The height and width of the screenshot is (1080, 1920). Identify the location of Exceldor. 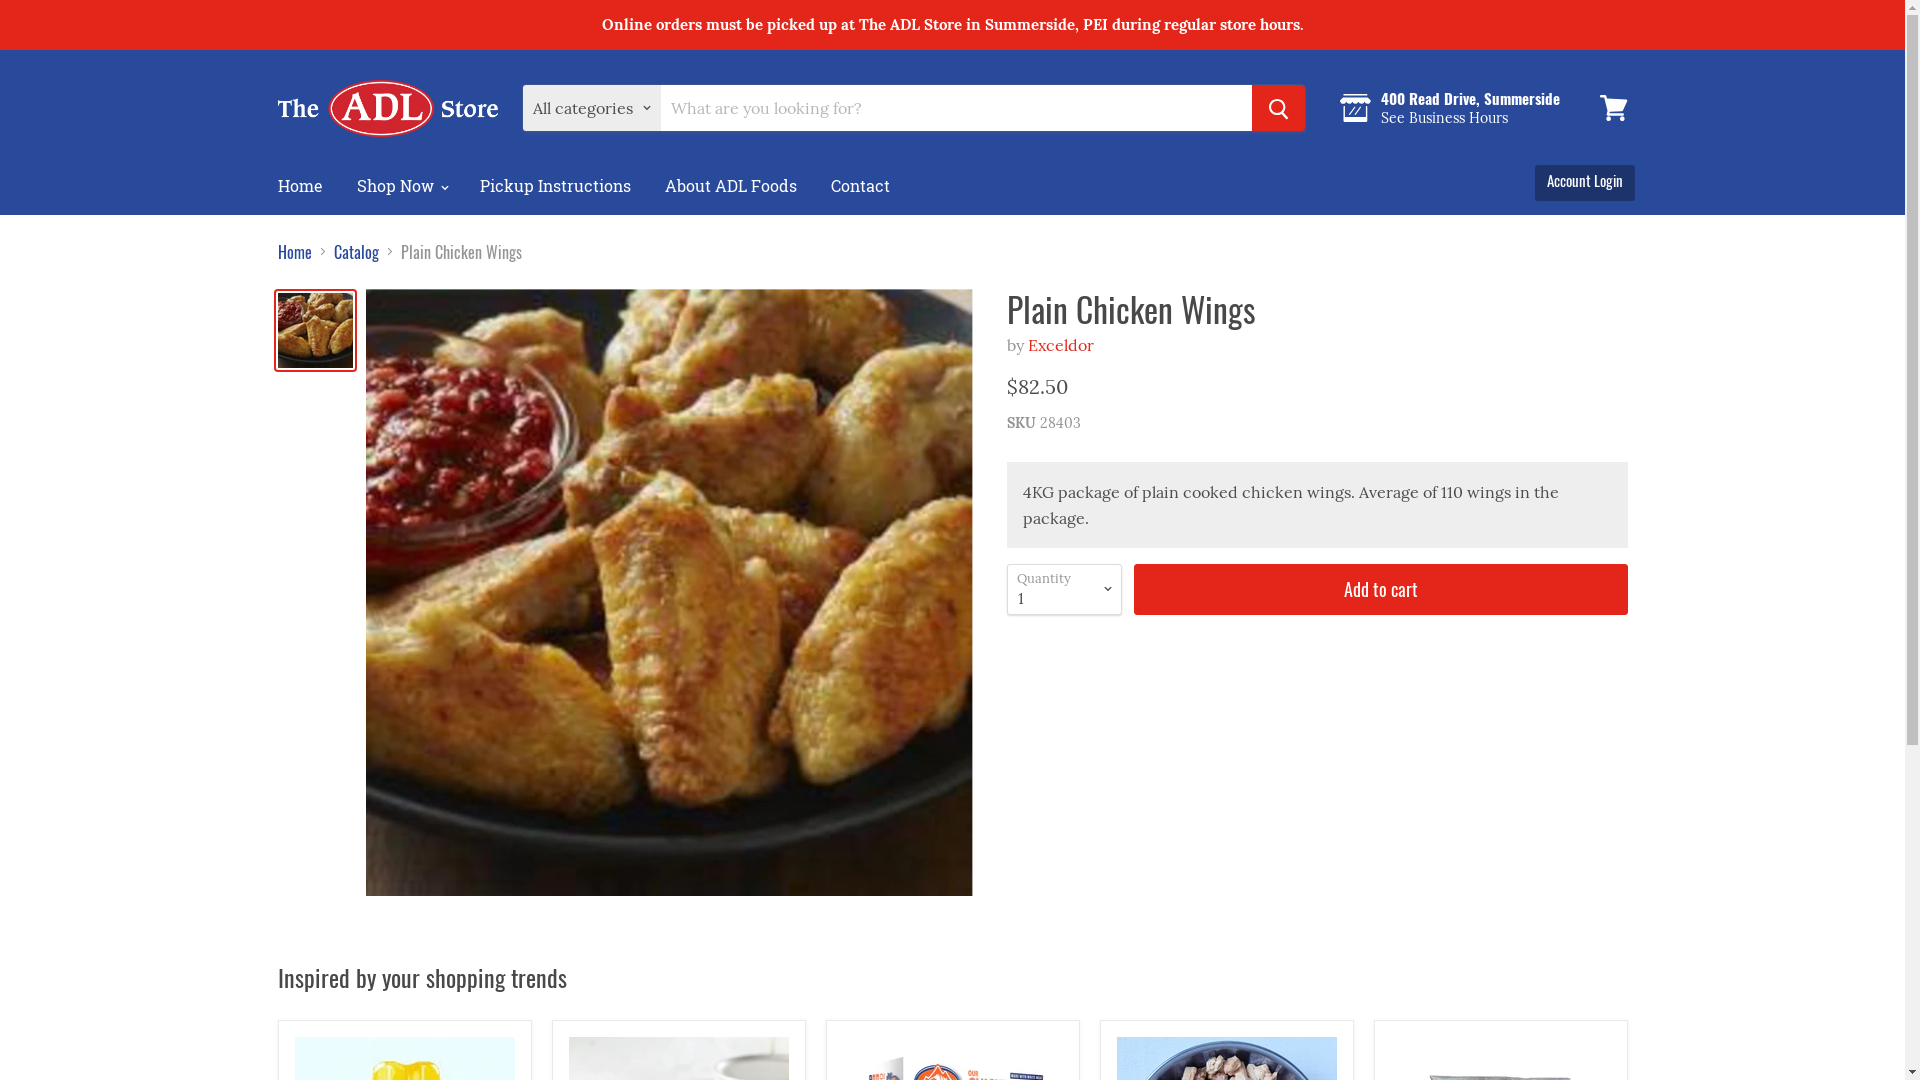
(1061, 345).